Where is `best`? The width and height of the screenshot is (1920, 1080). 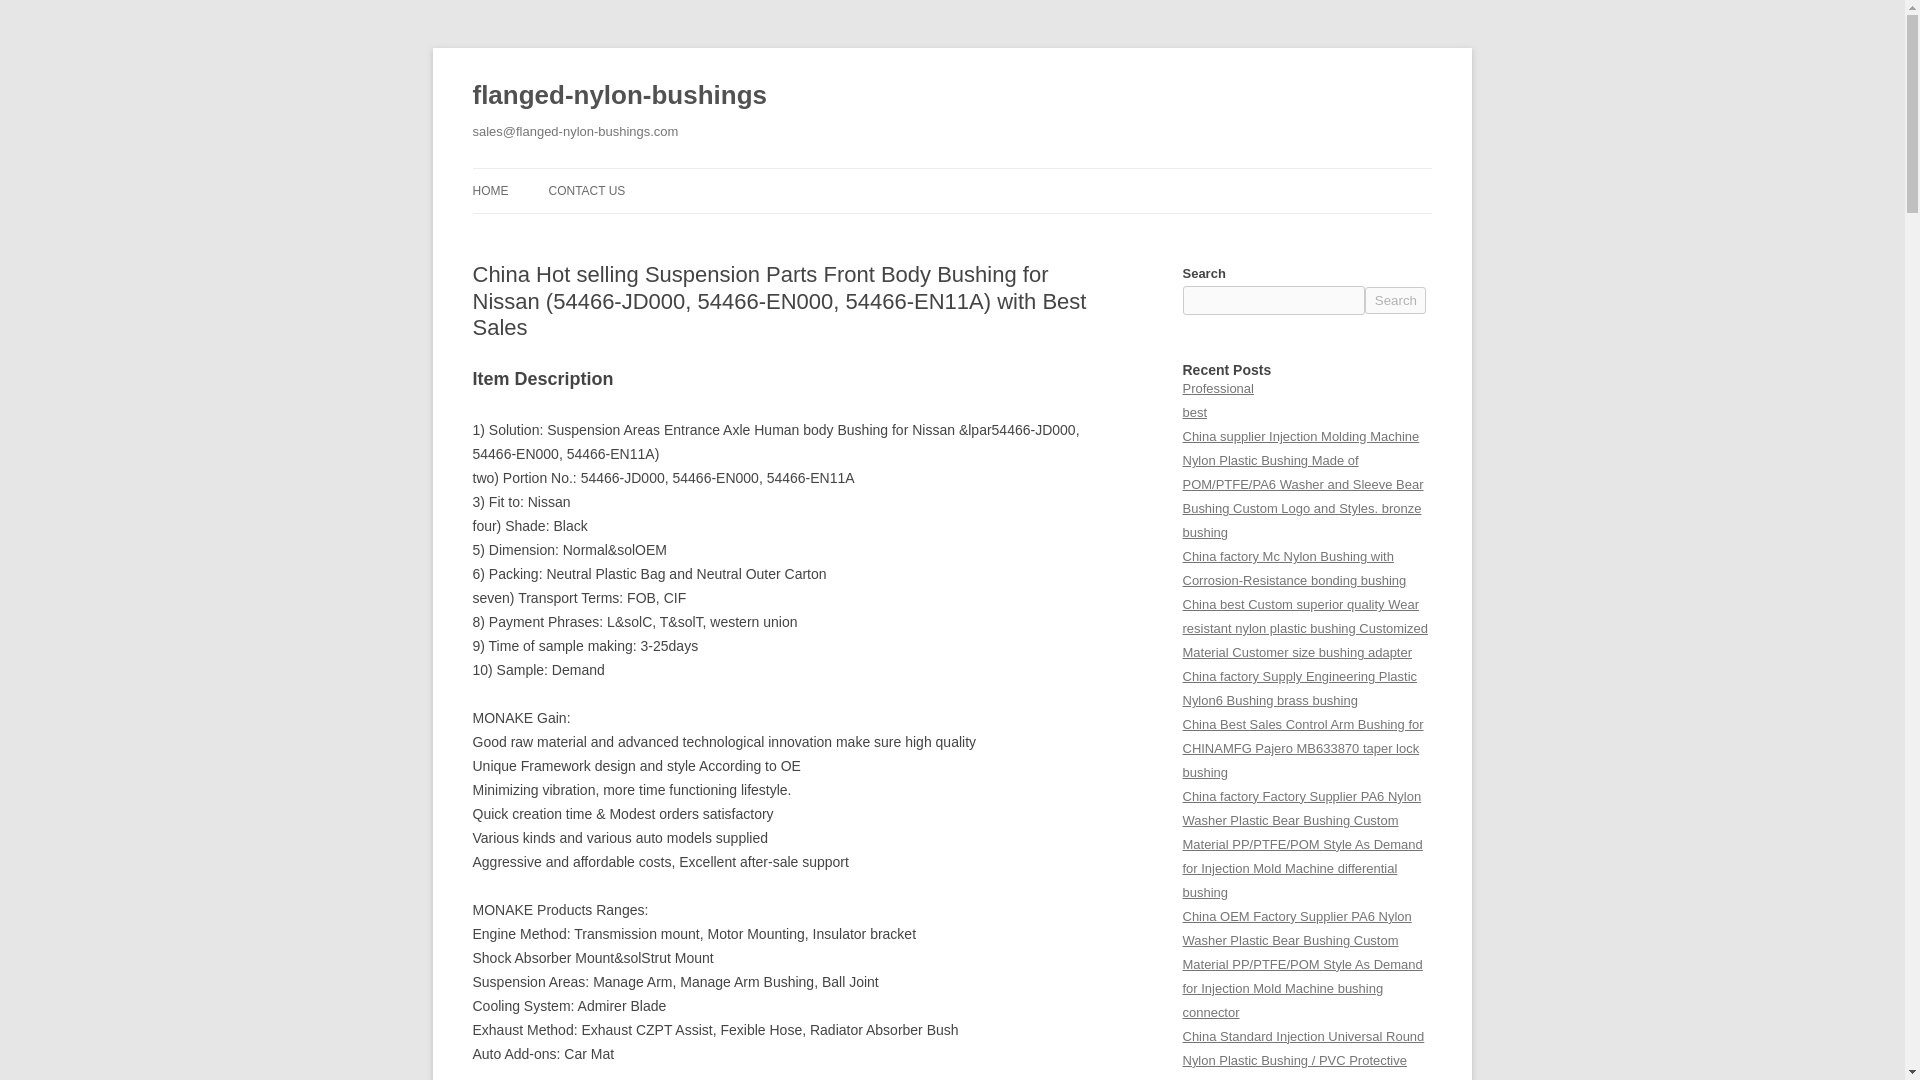
best is located at coordinates (1194, 412).